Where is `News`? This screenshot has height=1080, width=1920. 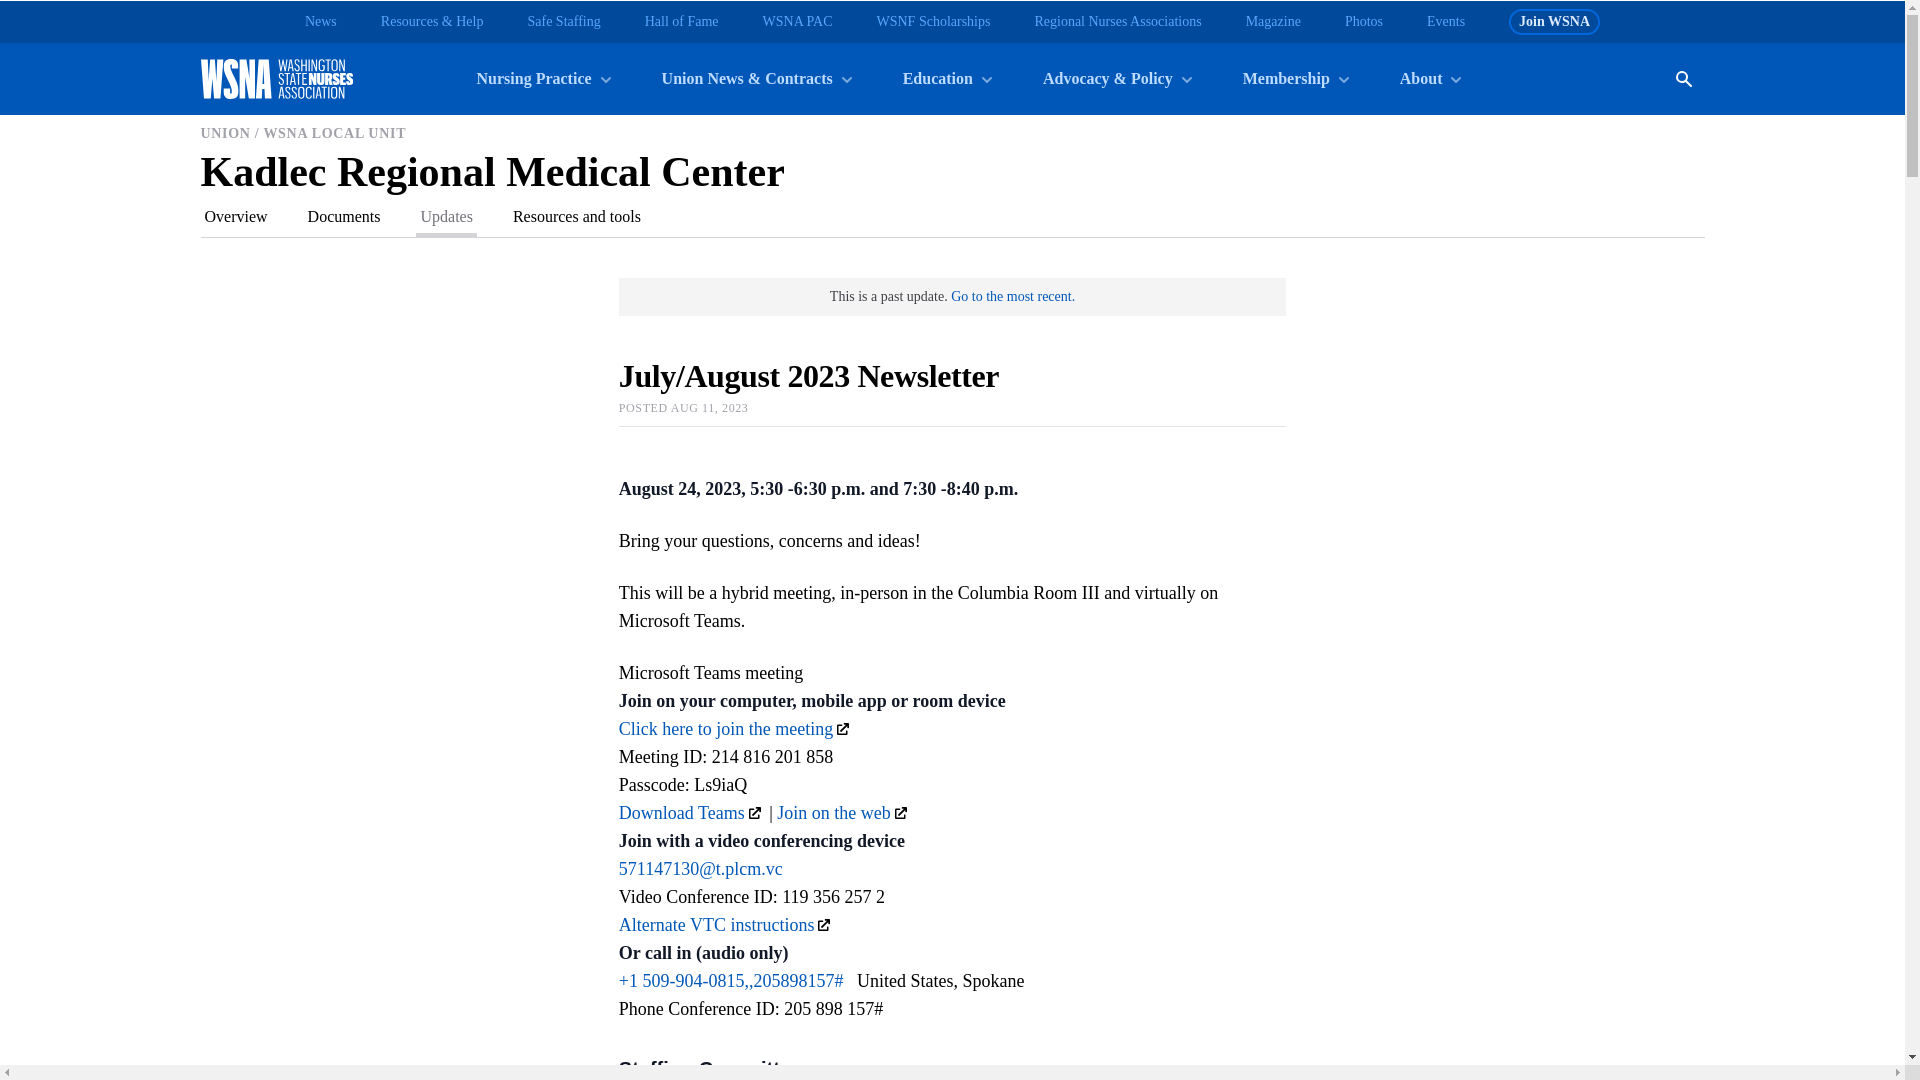
News is located at coordinates (321, 22).